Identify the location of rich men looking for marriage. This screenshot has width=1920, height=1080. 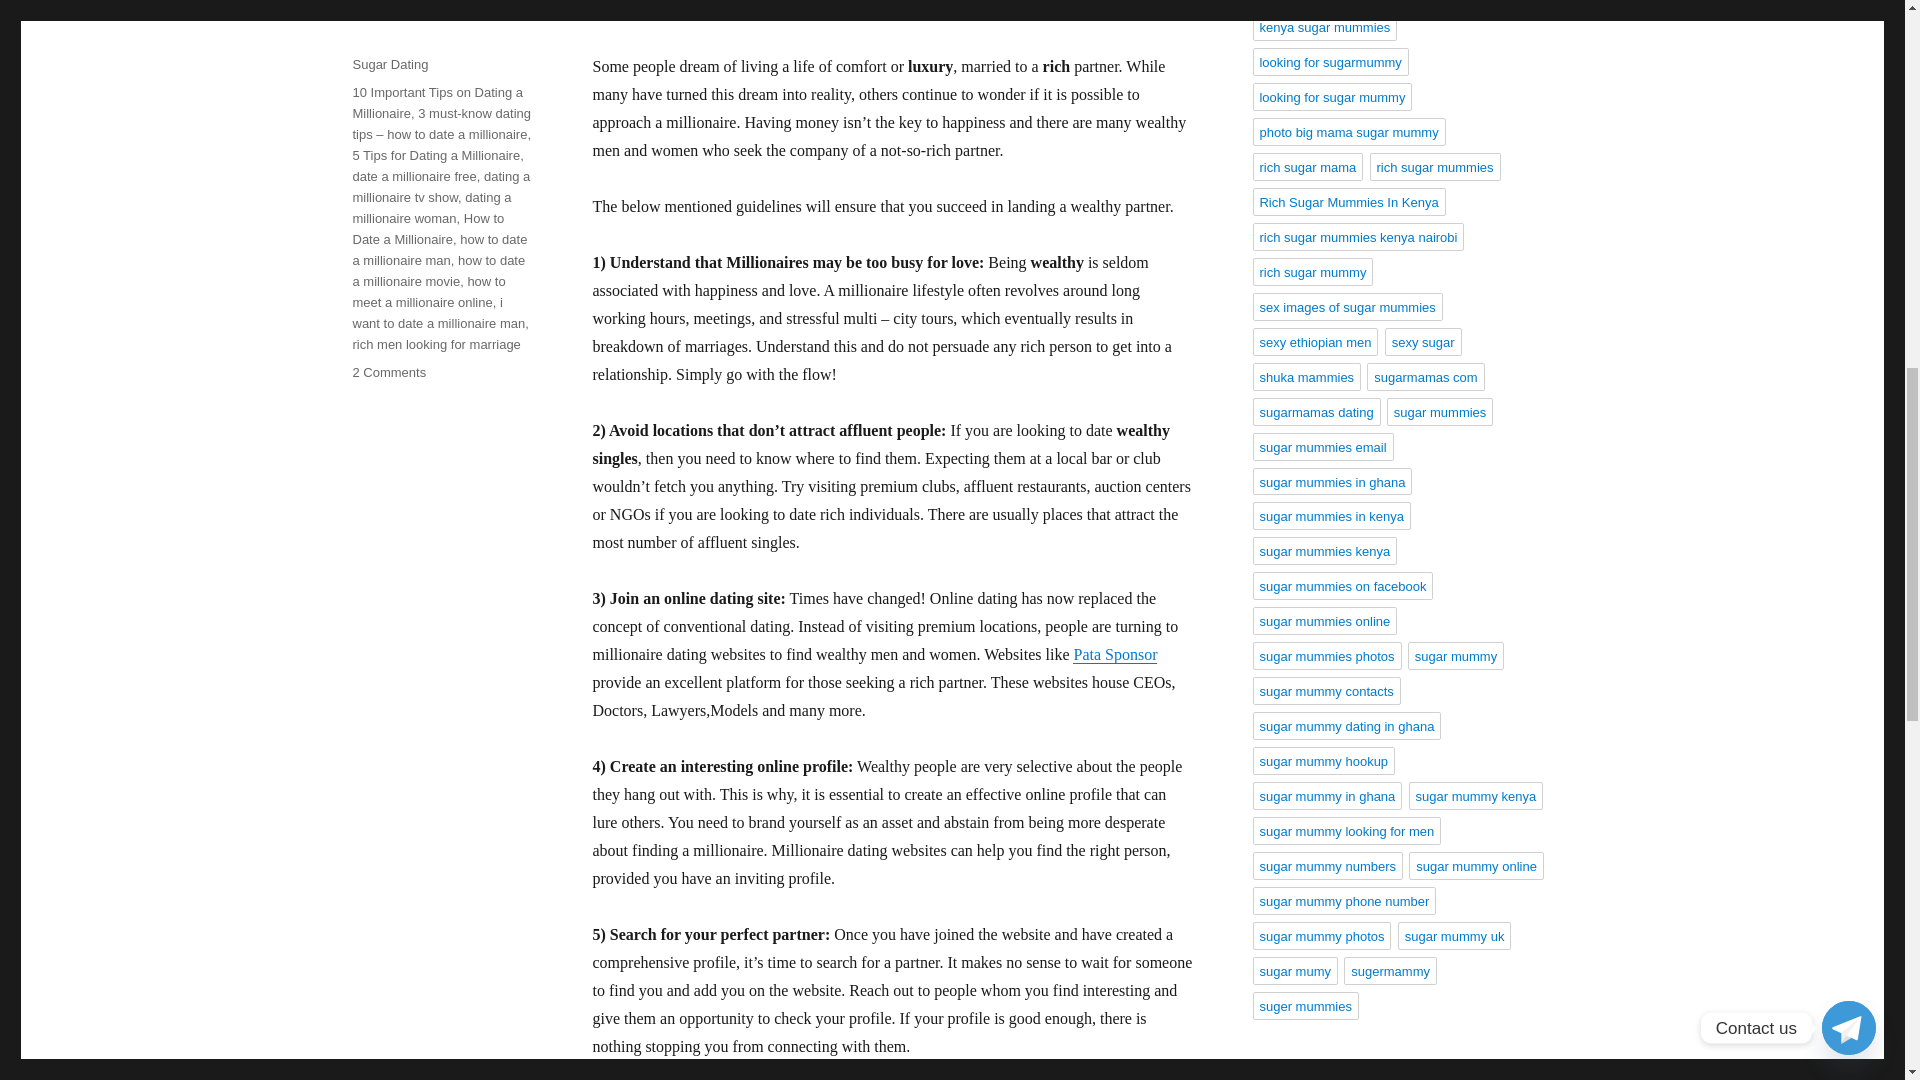
(436, 344).